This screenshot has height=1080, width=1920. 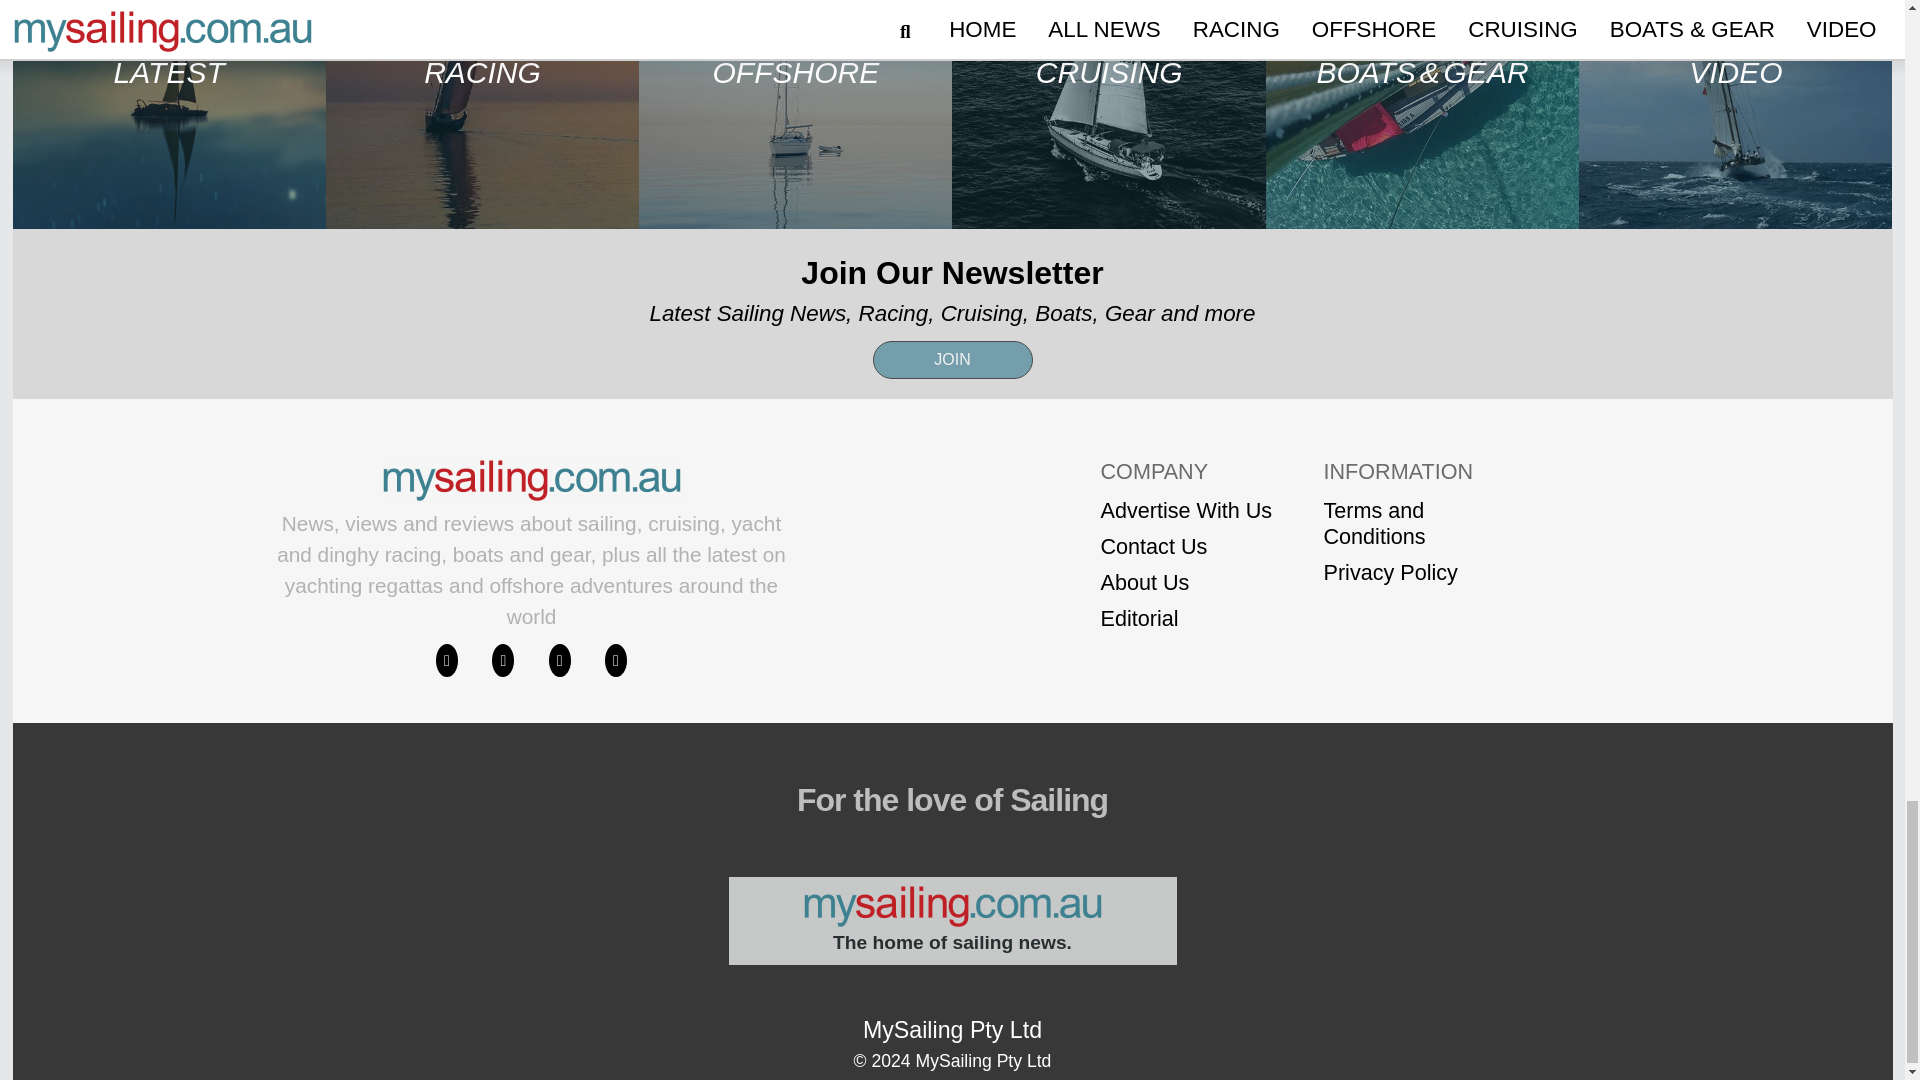 What do you see at coordinates (1186, 583) in the screenshot?
I see `About Us` at bounding box center [1186, 583].